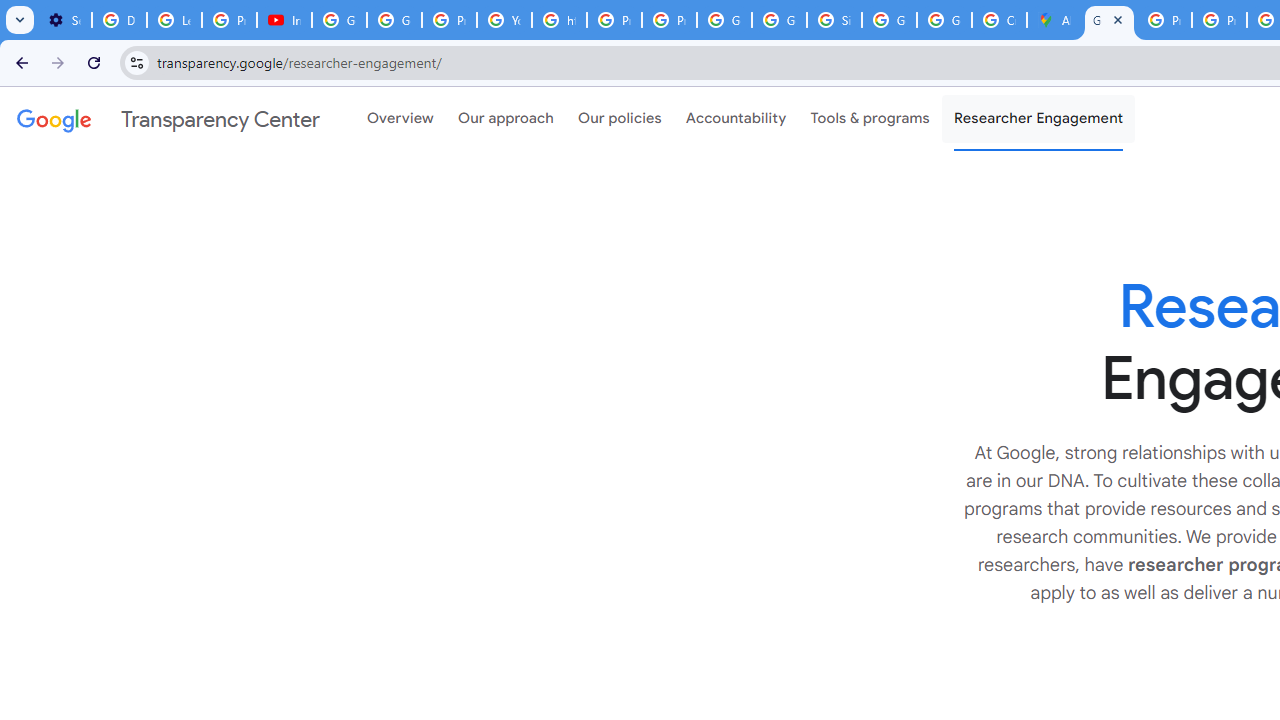 The width and height of the screenshot is (1280, 720). Describe the element at coordinates (834, 20) in the screenshot. I see `Sign in - Google Accounts` at that location.